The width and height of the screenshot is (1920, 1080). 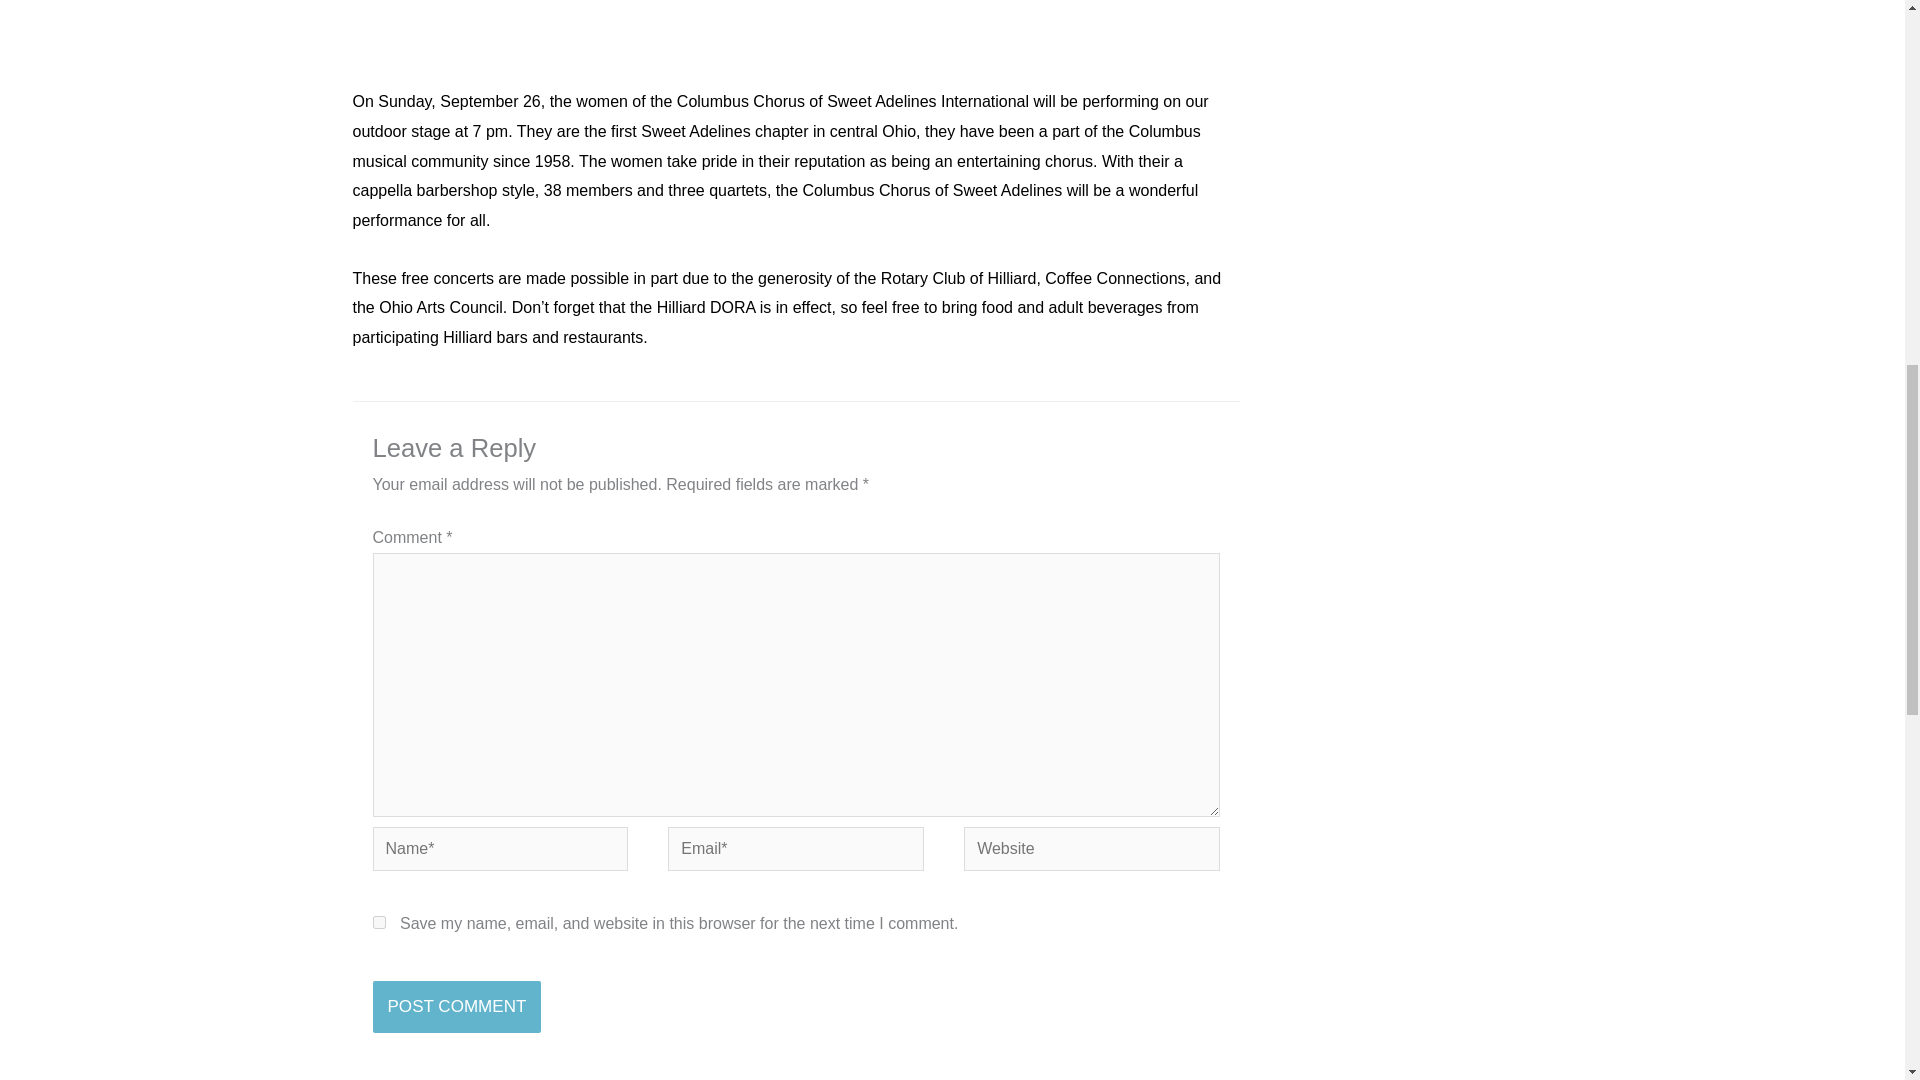 I want to click on yes, so click(x=378, y=922).